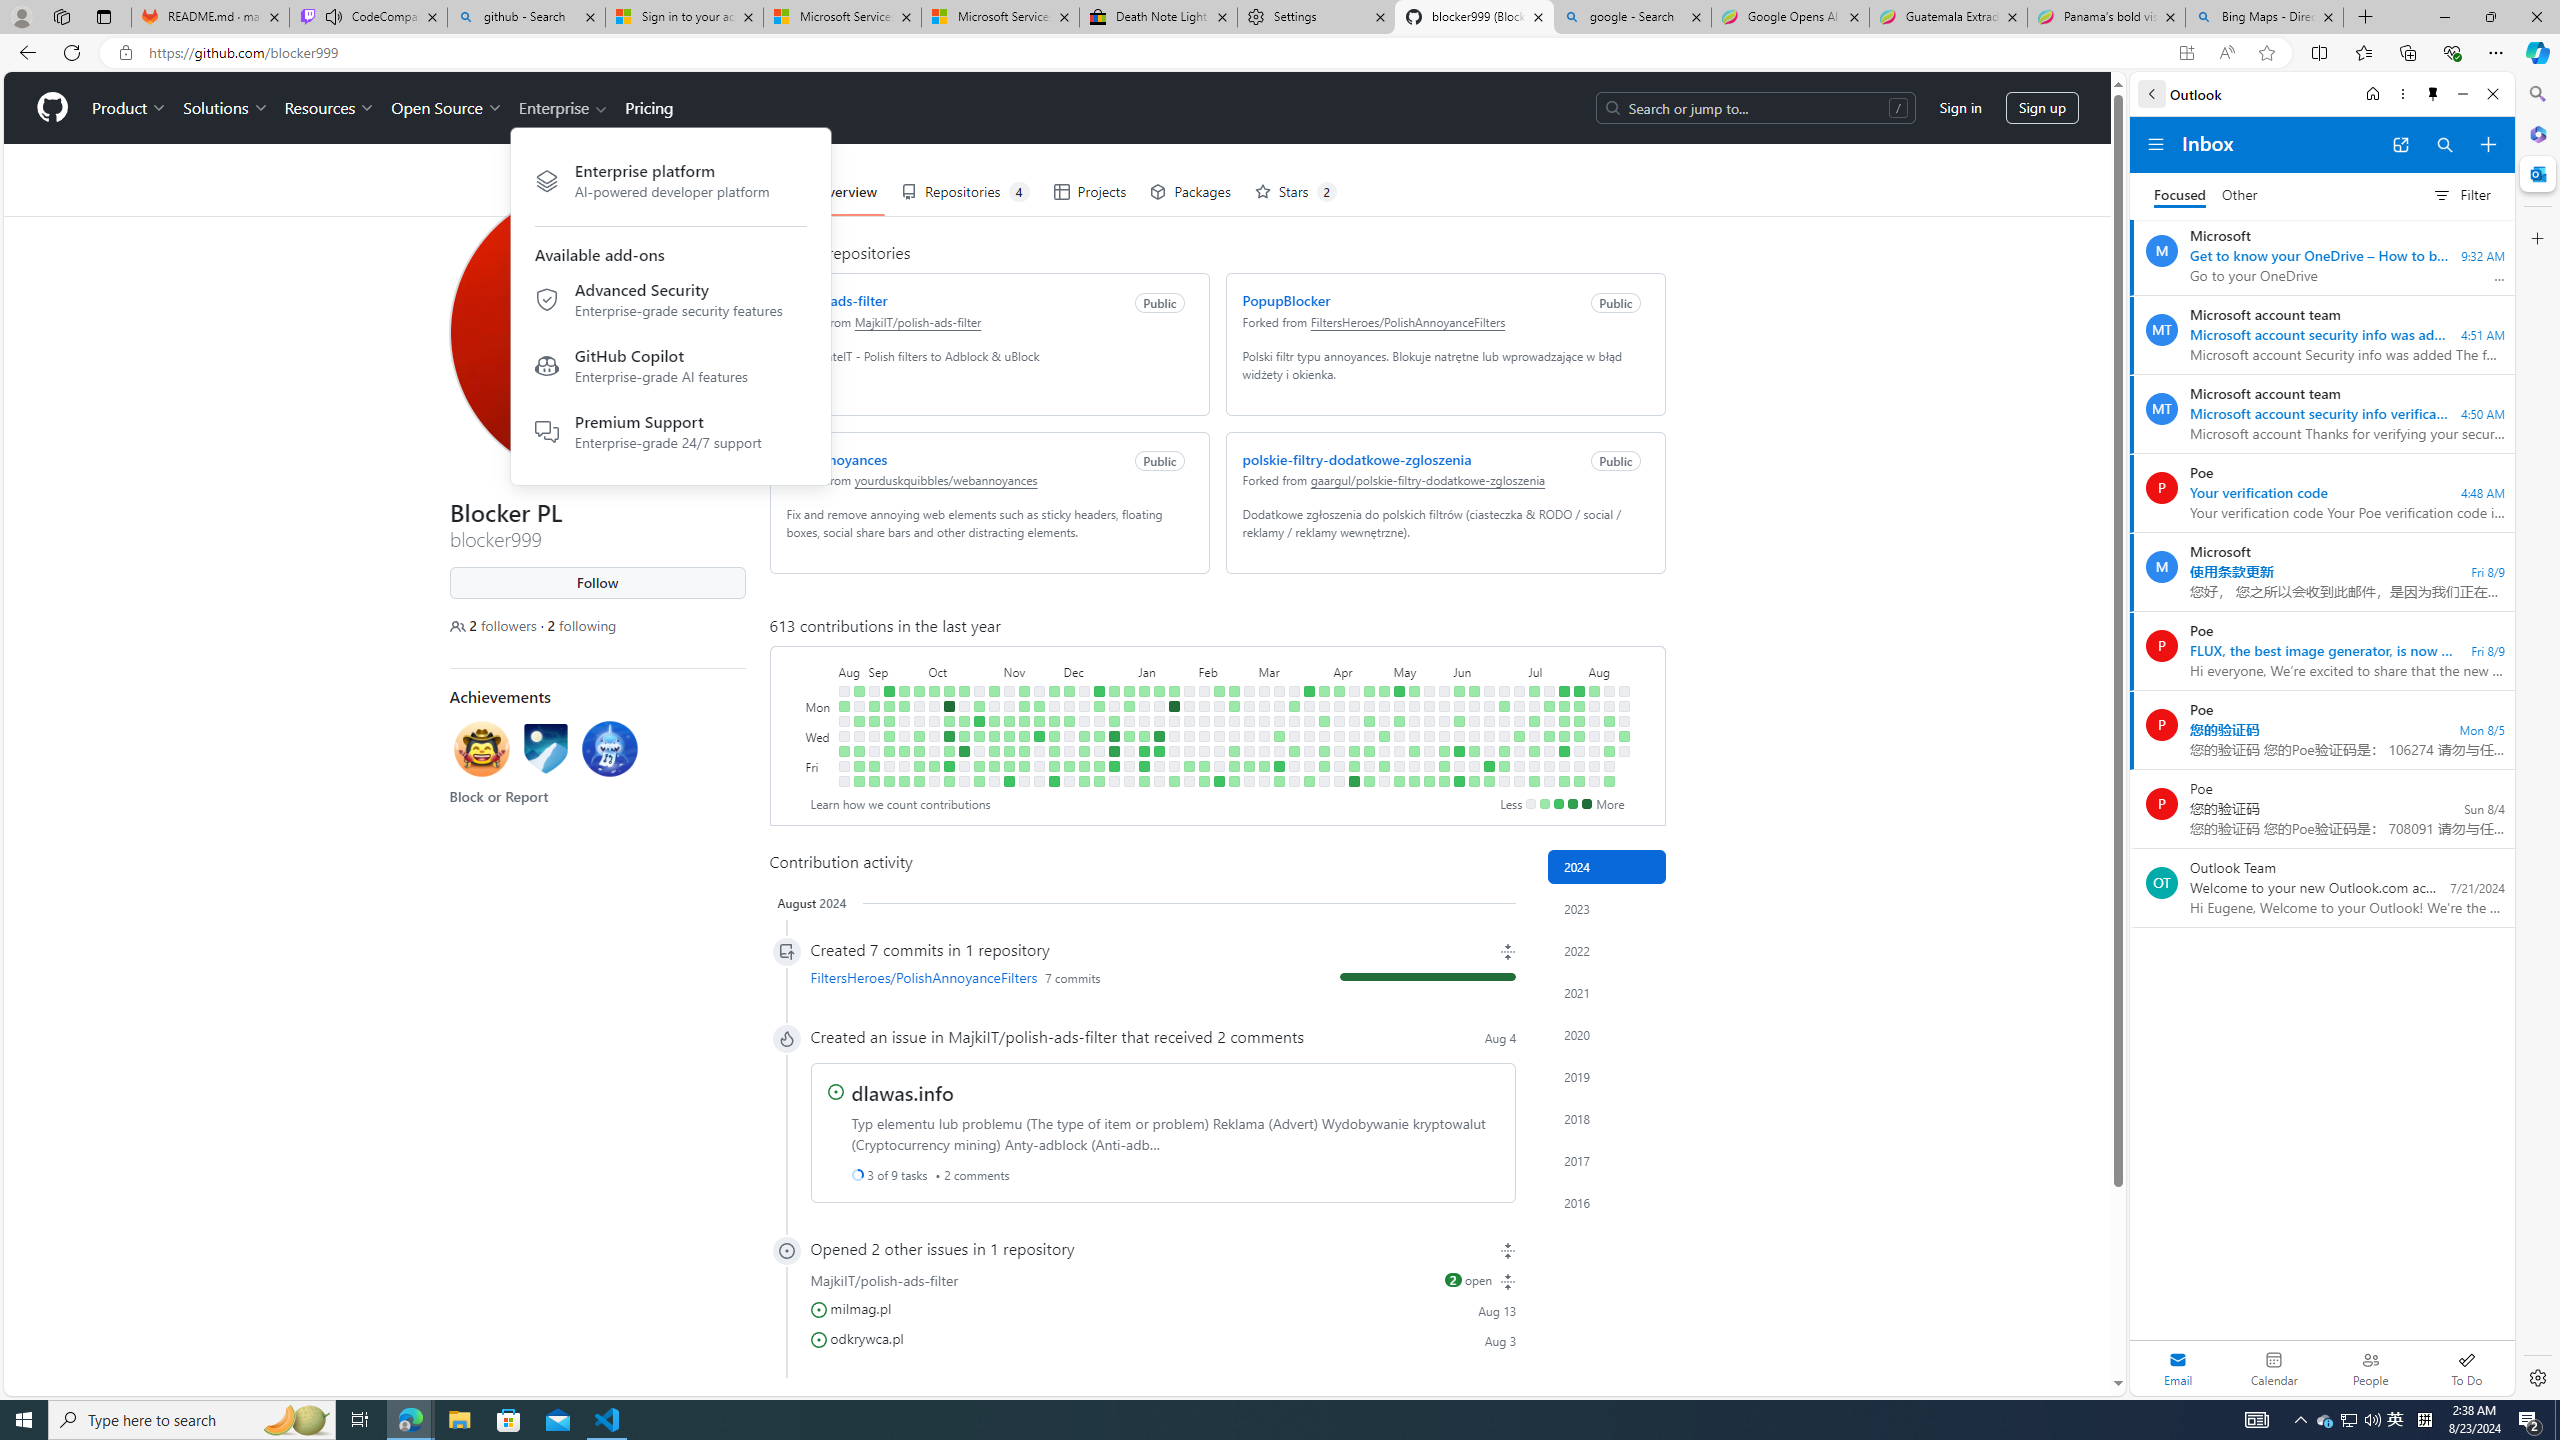 The height and width of the screenshot is (1440, 2560). I want to click on No contributions on June 7th., so click(1459, 766).